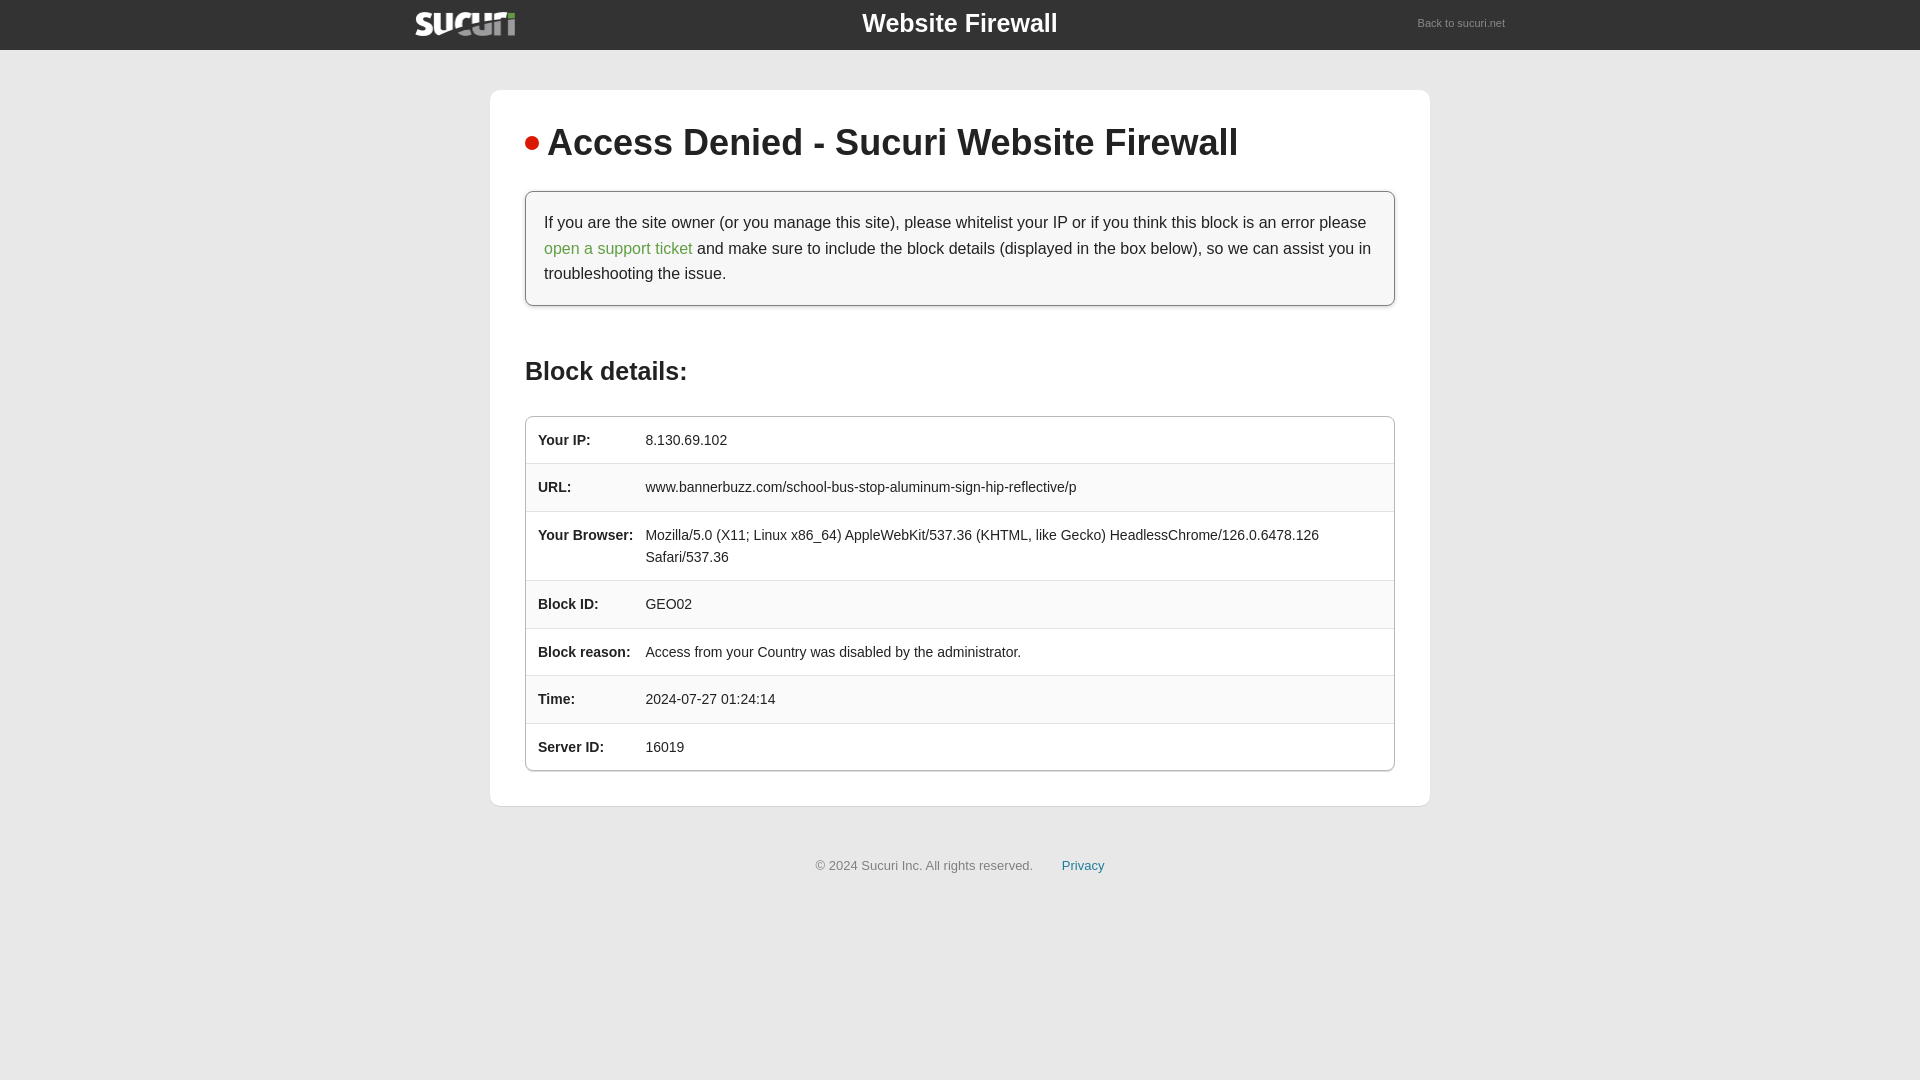 Image resolution: width=1920 pixels, height=1080 pixels. I want to click on Back to sucuri.net, so click(1462, 24).